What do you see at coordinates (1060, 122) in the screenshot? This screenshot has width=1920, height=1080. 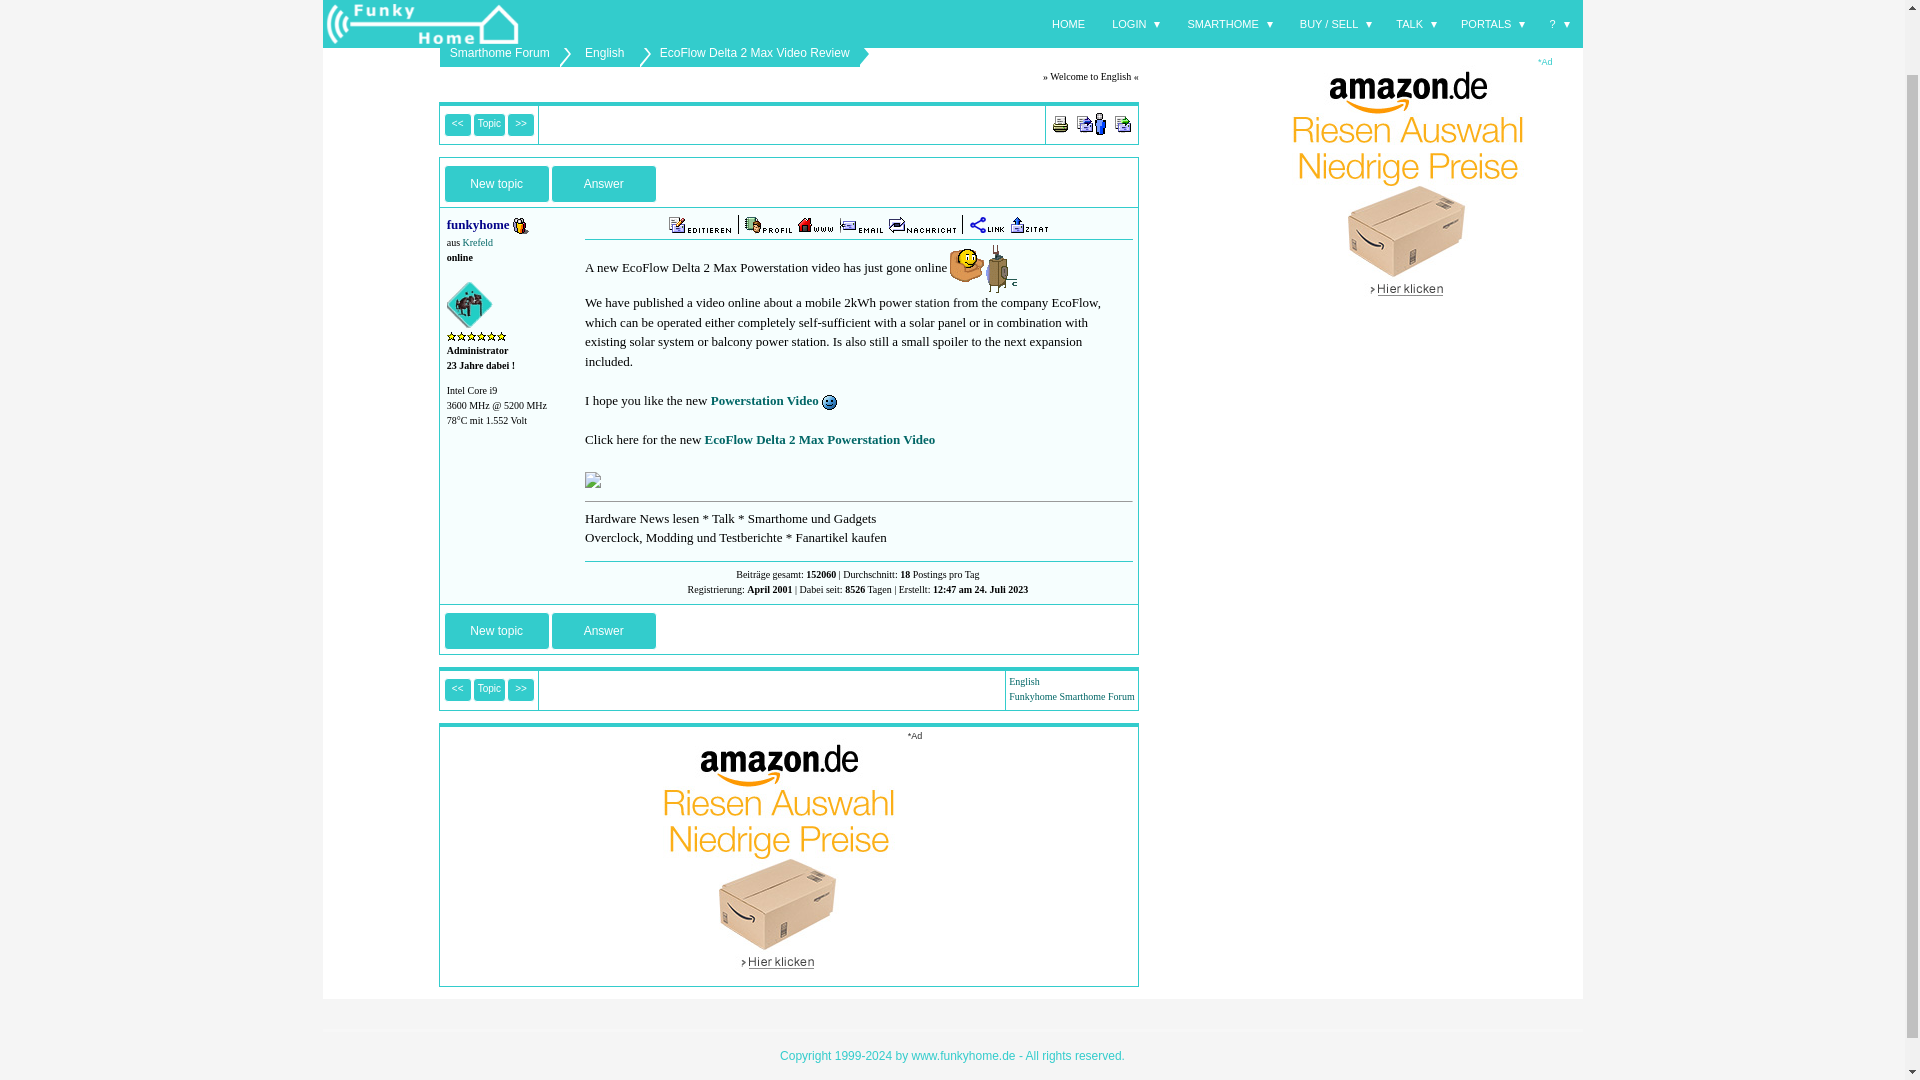 I see `Druckbarer Beitrag` at bounding box center [1060, 122].